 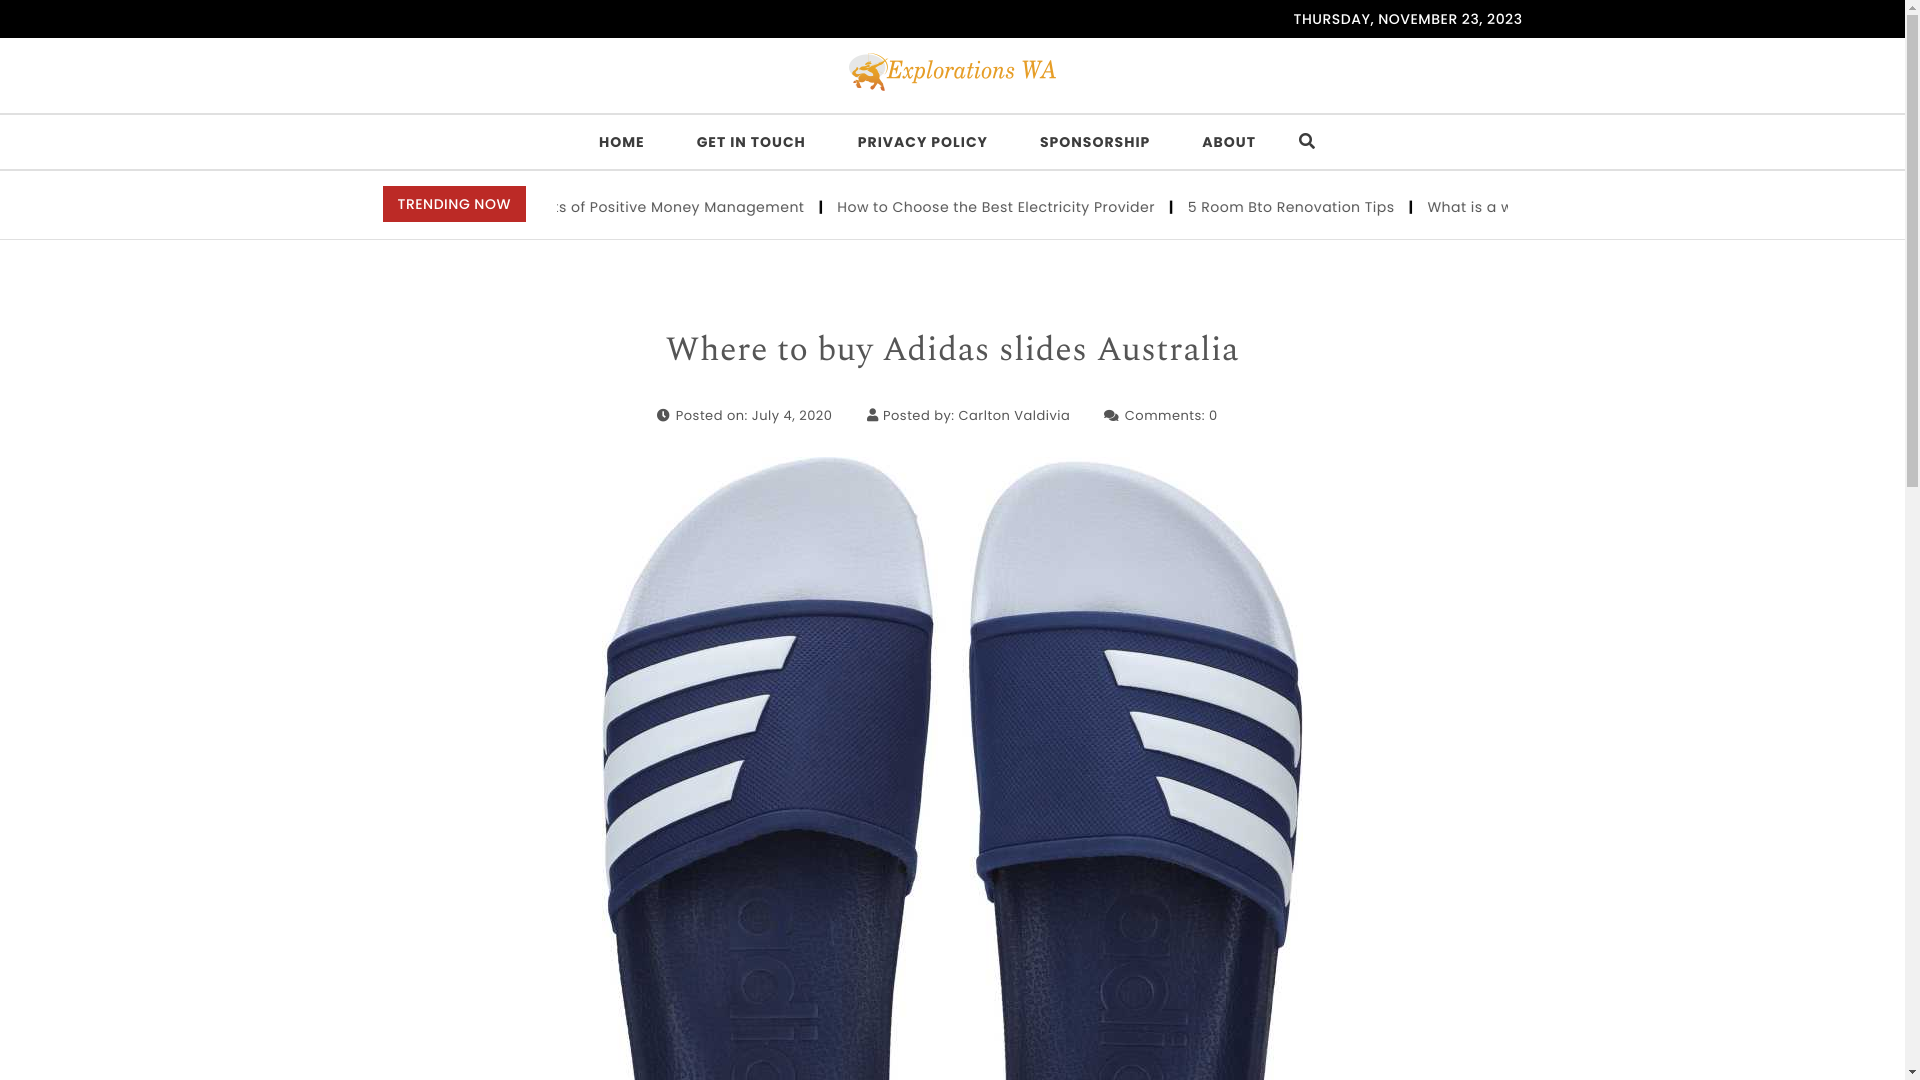 What do you see at coordinates (923, 142) in the screenshot?
I see `PRIVACY POLICY` at bounding box center [923, 142].